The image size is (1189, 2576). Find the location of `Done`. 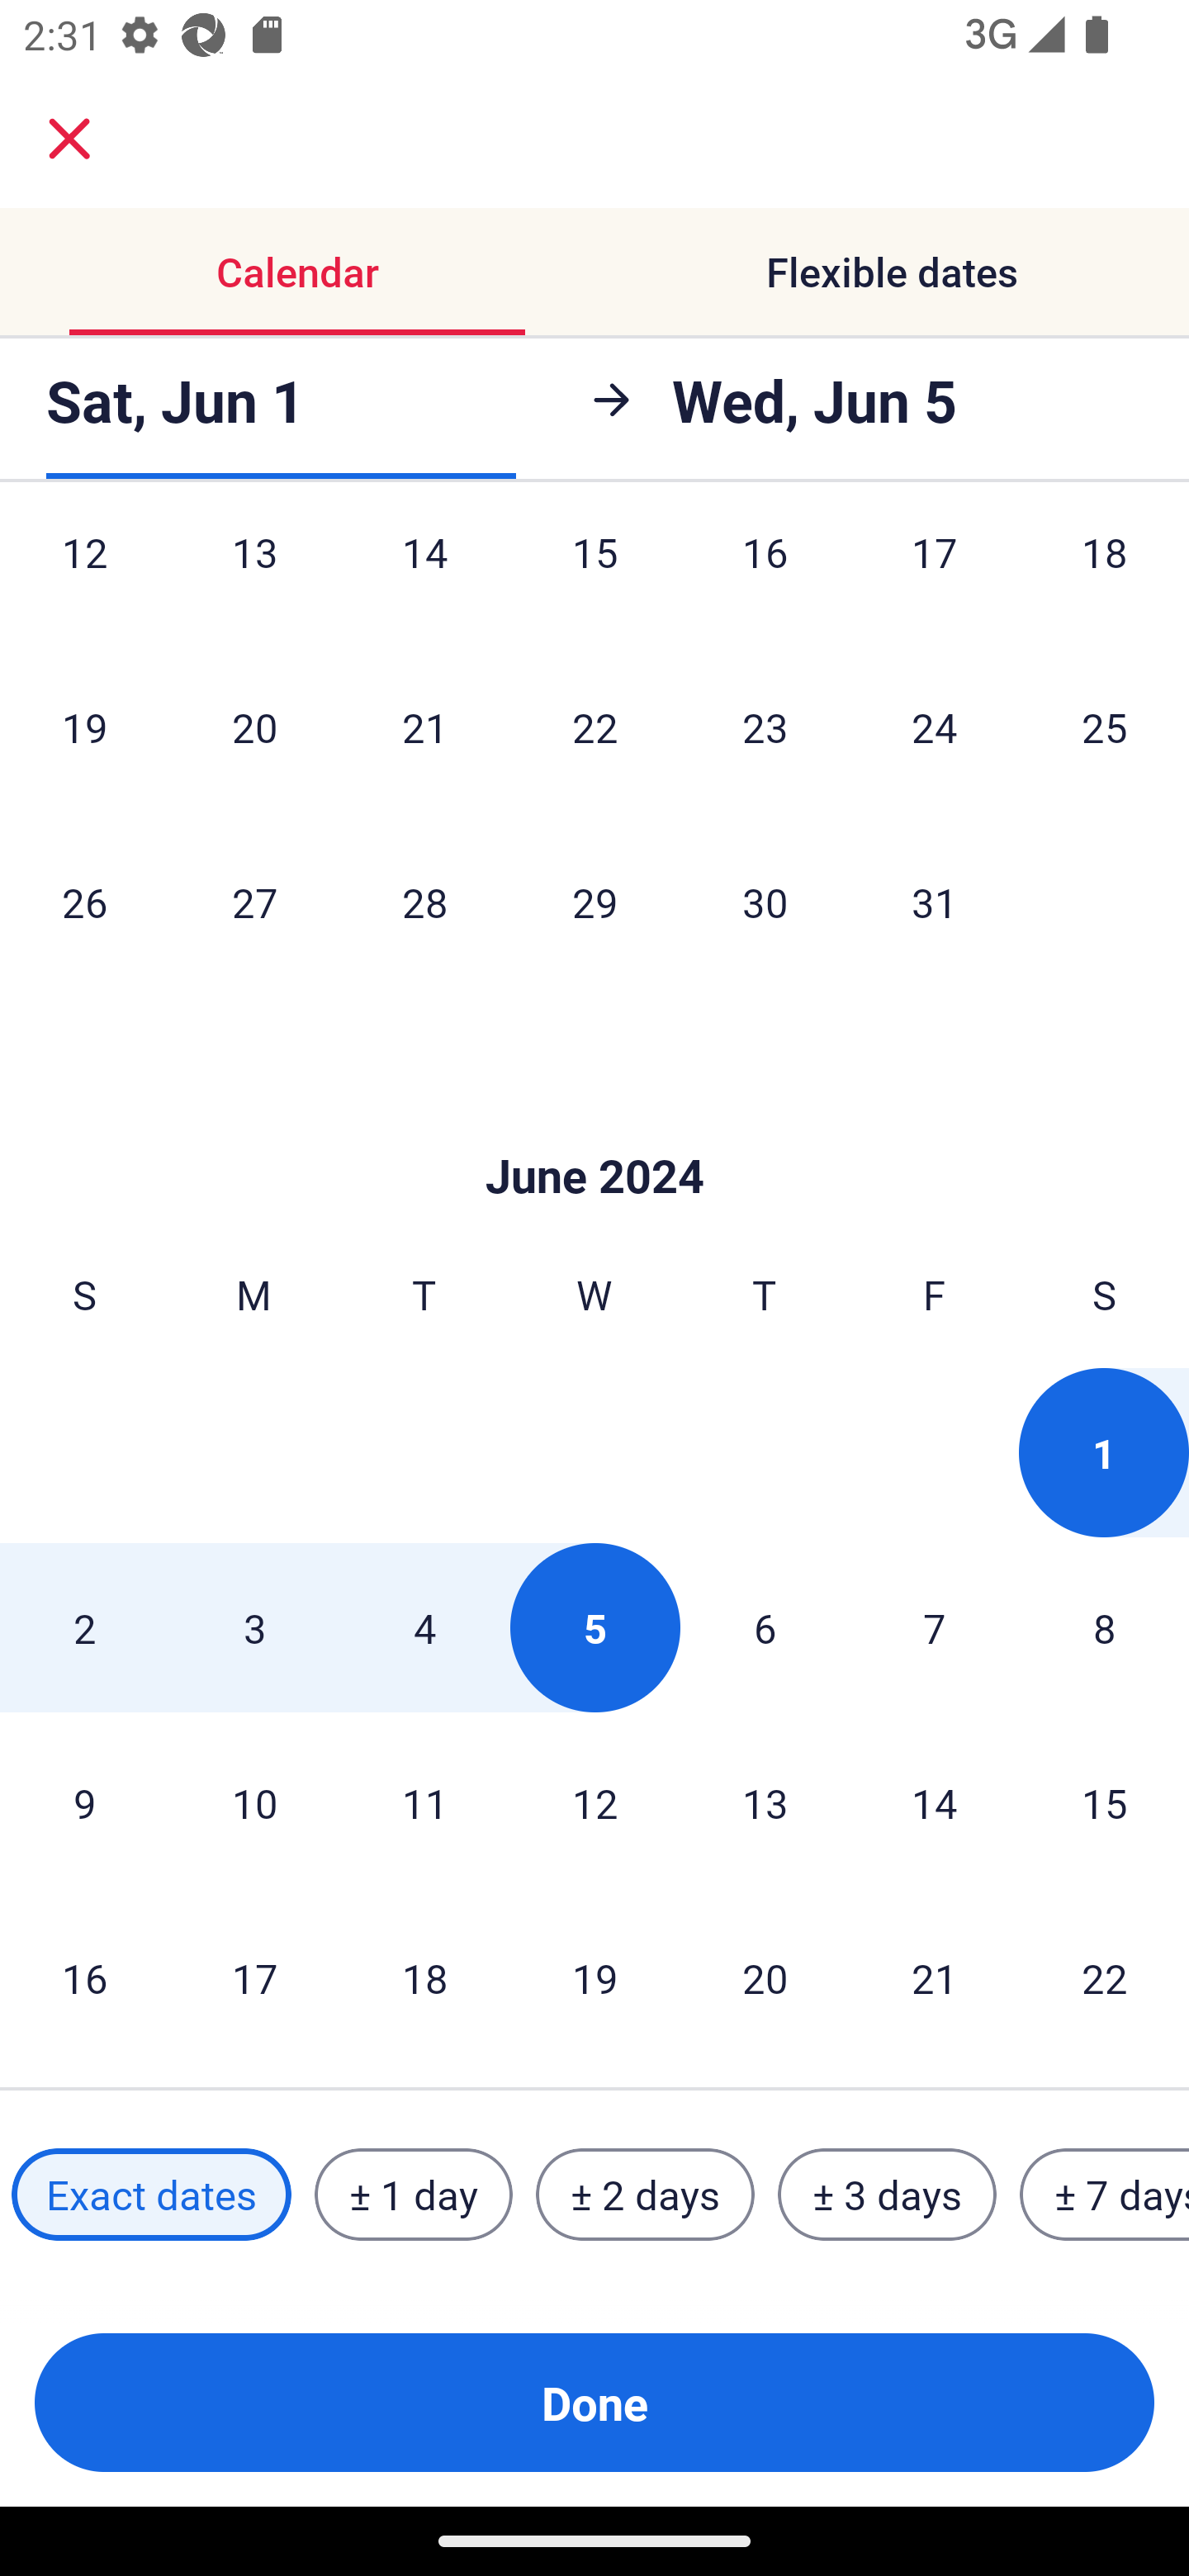

Done is located at coordinates (594, 2403).